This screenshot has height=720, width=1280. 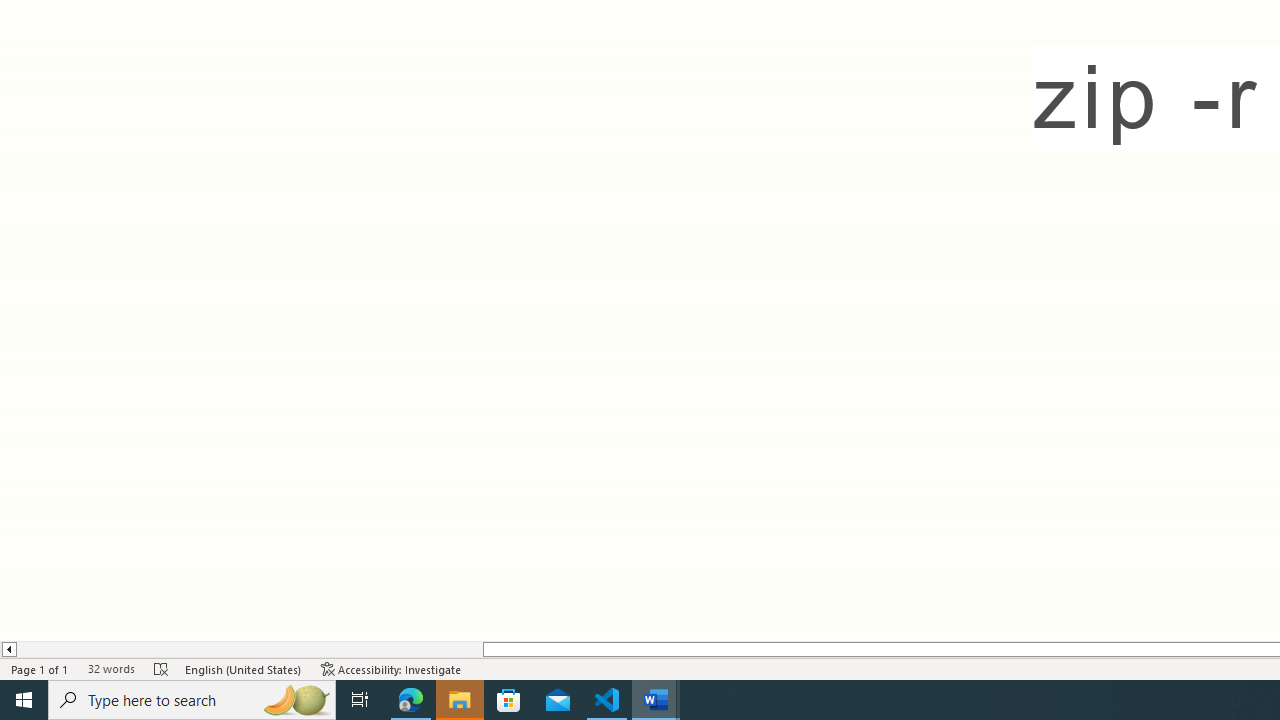 What do you see at coordinates (111, 668) in the screenshot?
I see `Word Count 32 words` at bounding box center [111, 668].